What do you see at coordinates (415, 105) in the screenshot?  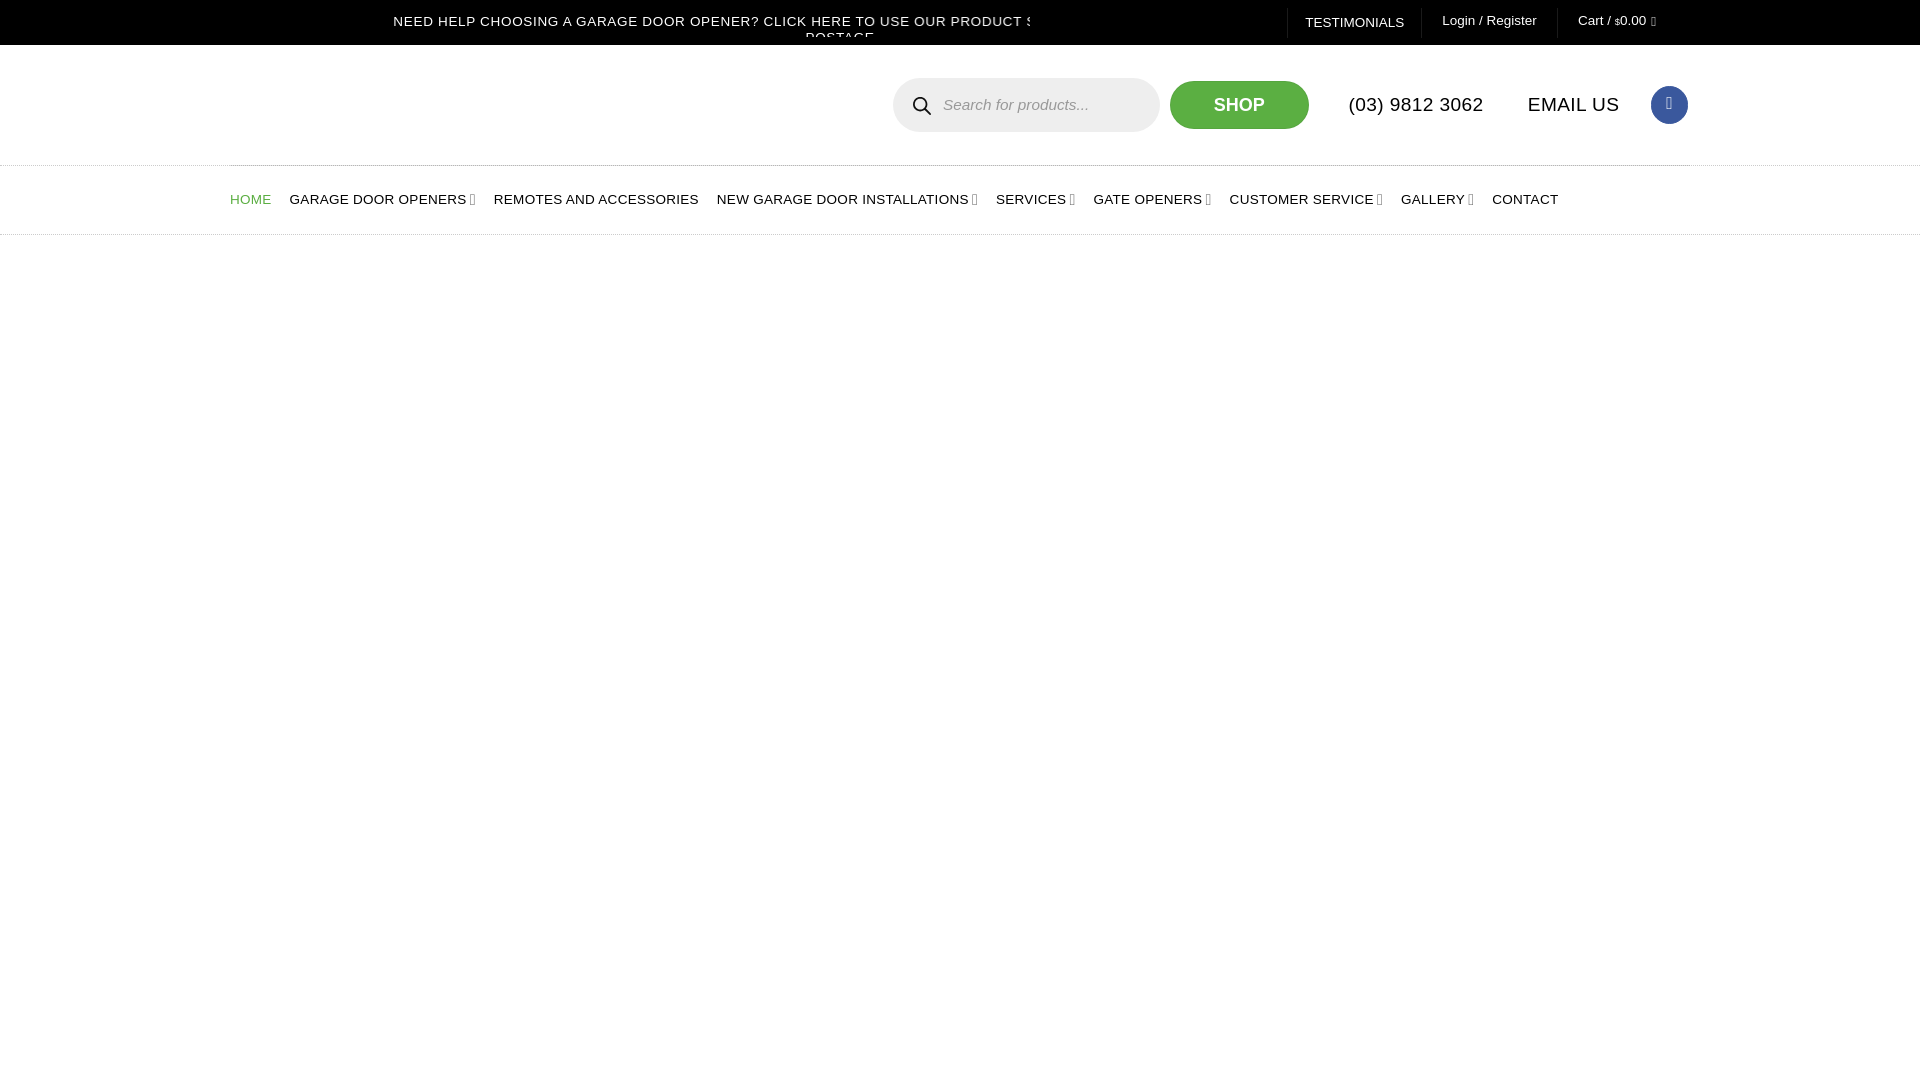 I see `Eastern Garage Doors - Your Garage Door Specialists` at bounding box center [415, 105].